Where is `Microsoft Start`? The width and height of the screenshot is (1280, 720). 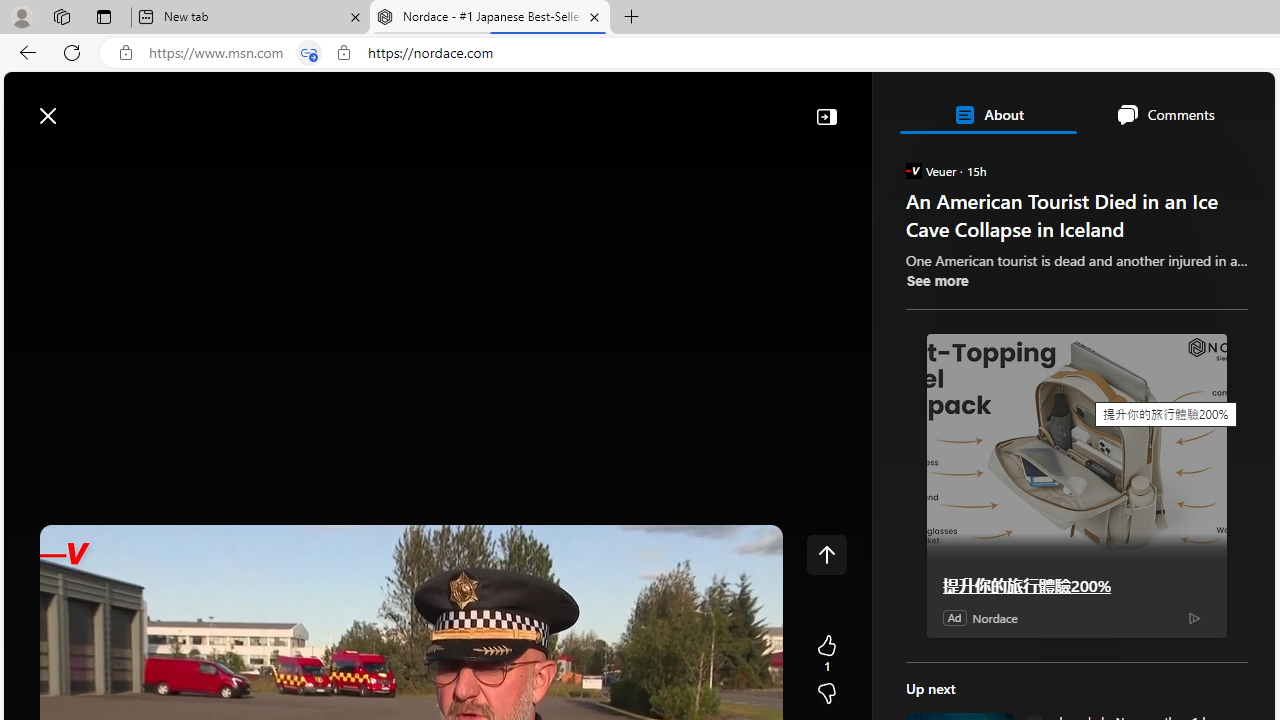
Microsoft Start is located at coordinates (94, 105).